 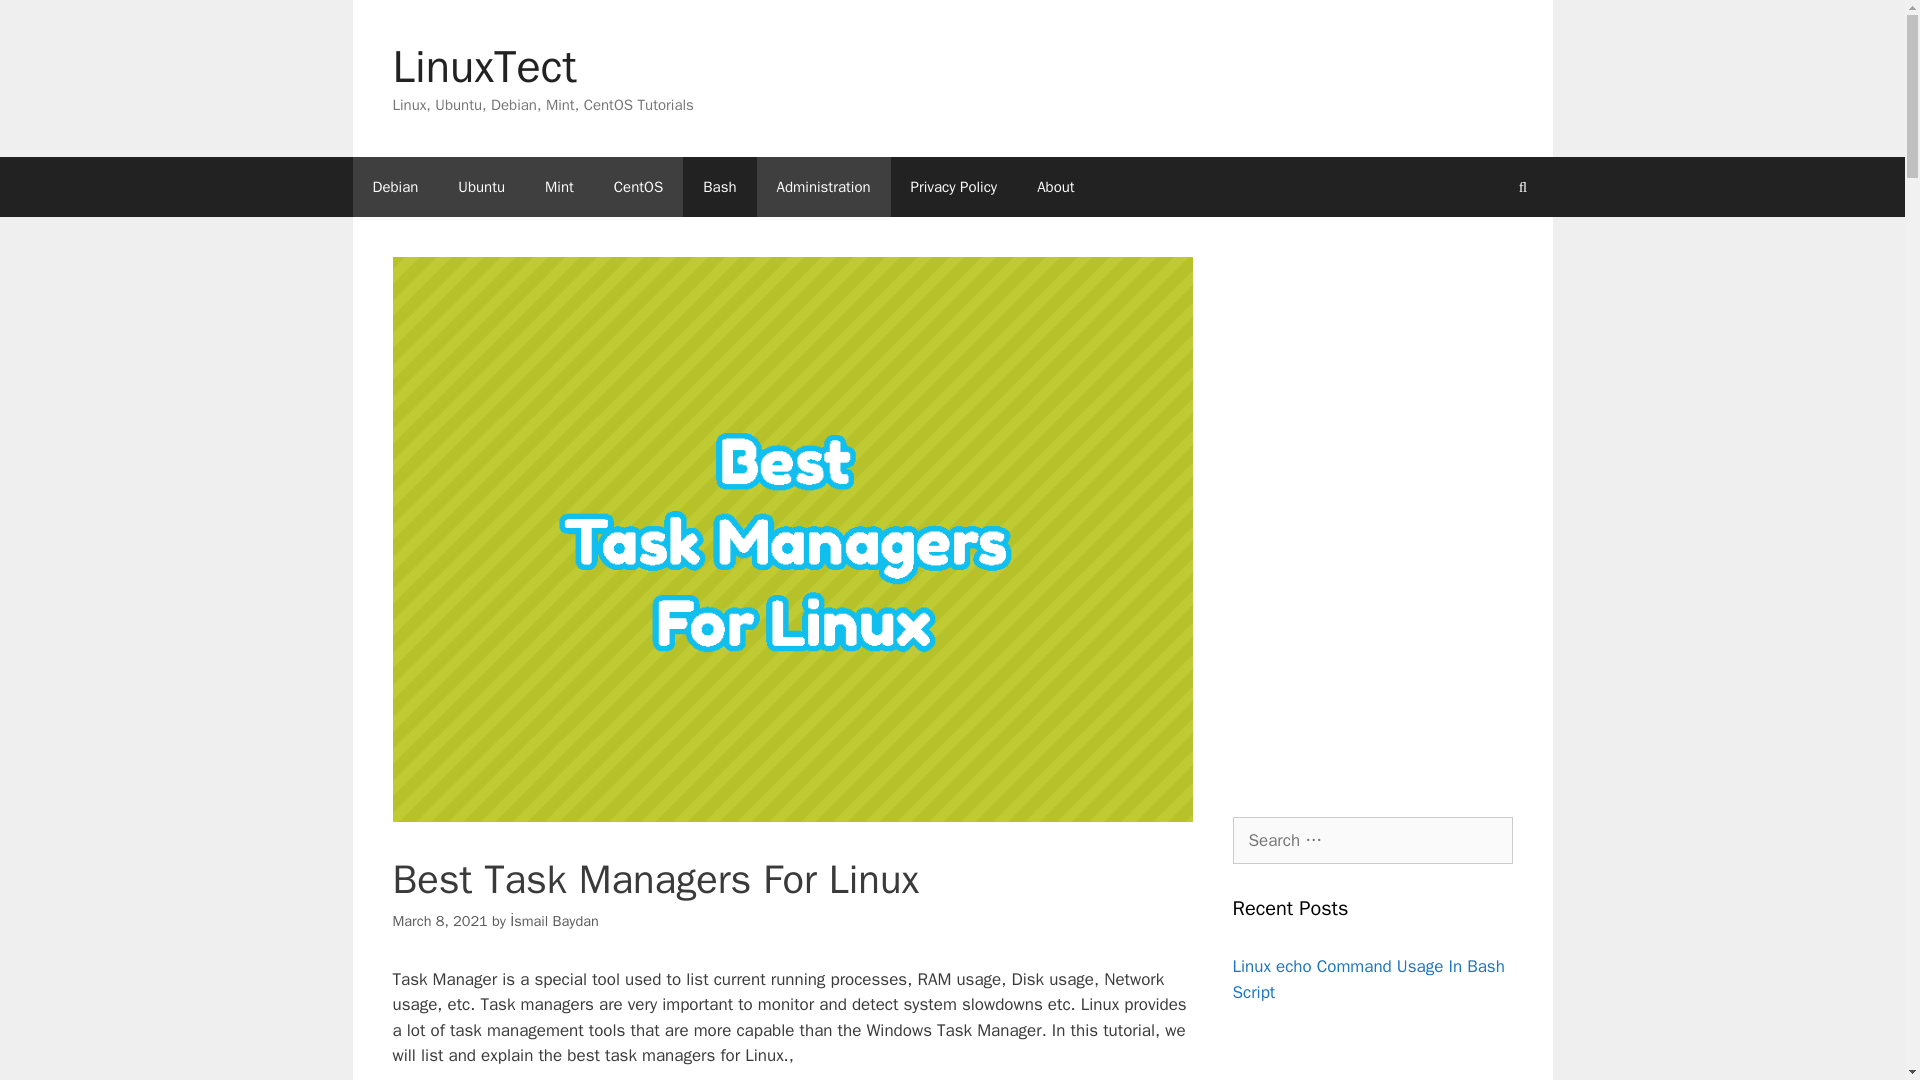 I want to click on Bash, so click(x=720, y=186).